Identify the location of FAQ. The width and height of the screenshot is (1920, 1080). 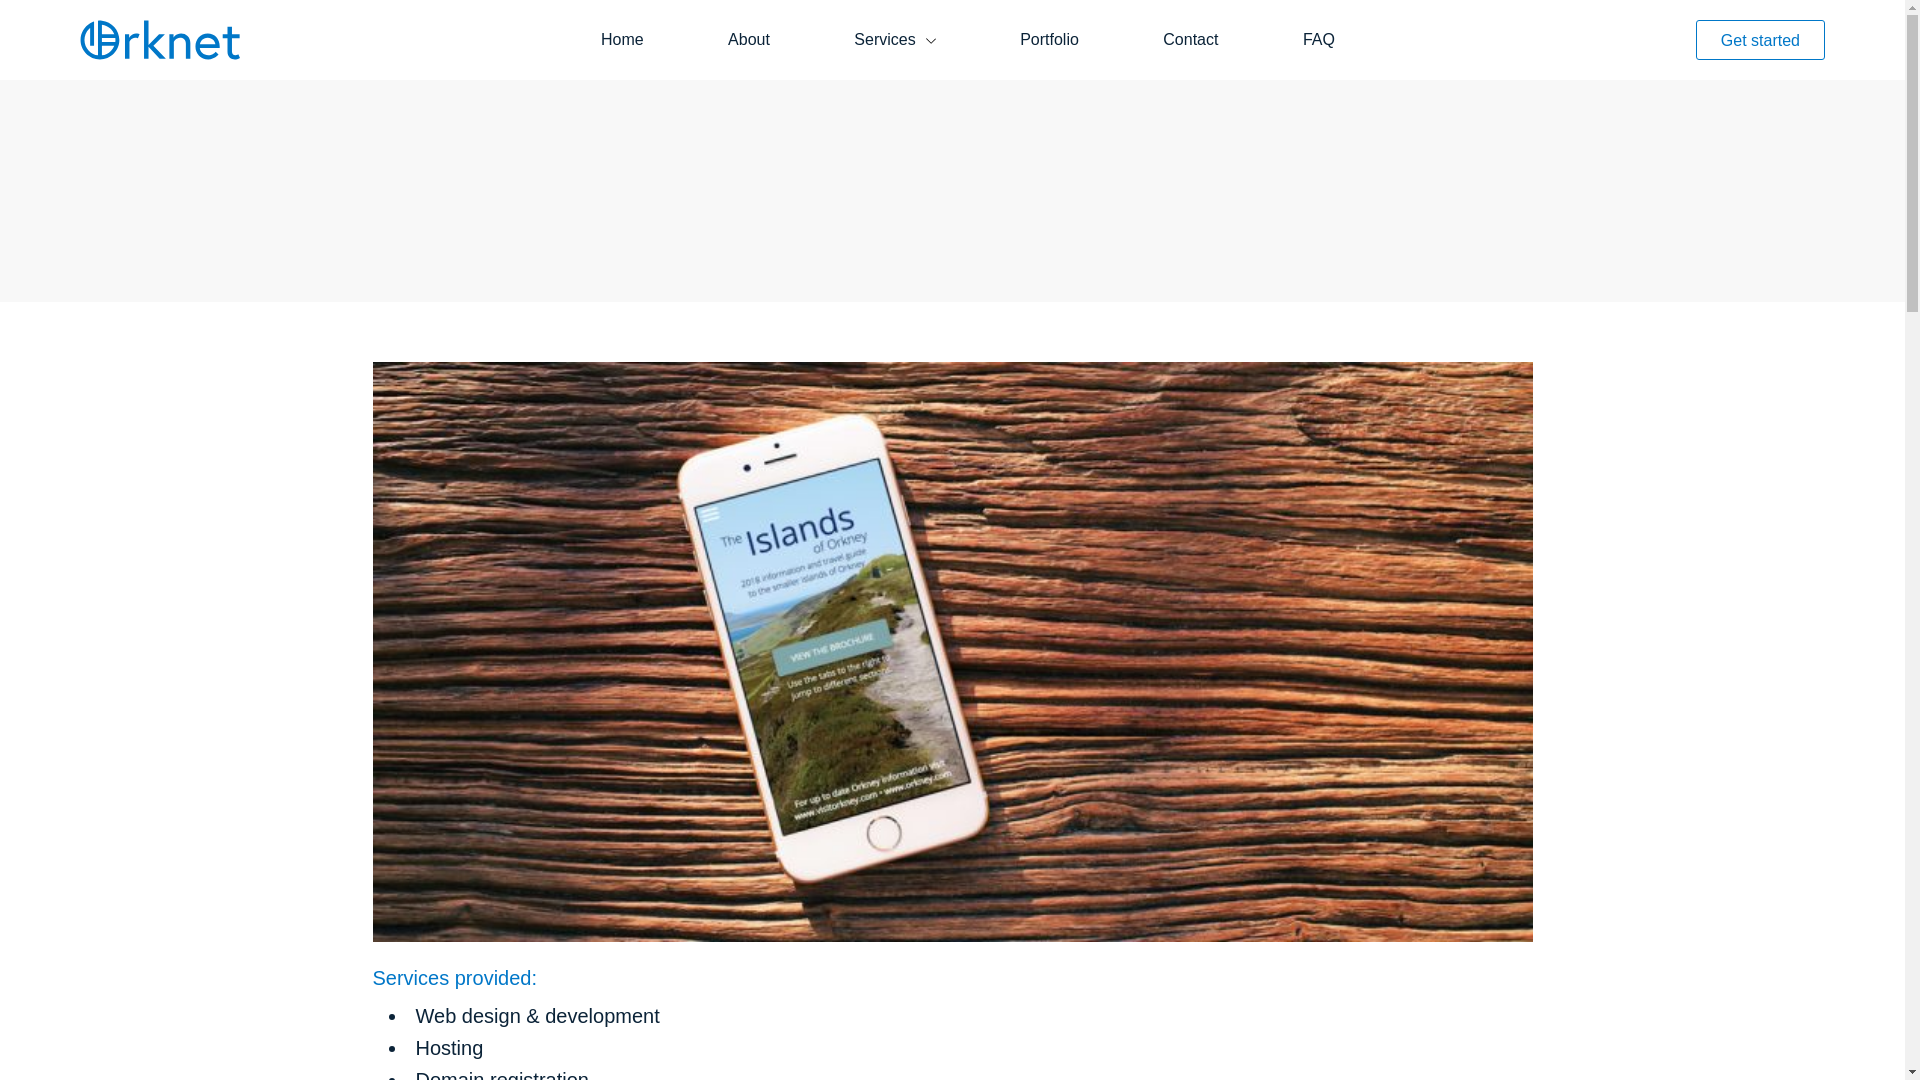
(1318, 40).